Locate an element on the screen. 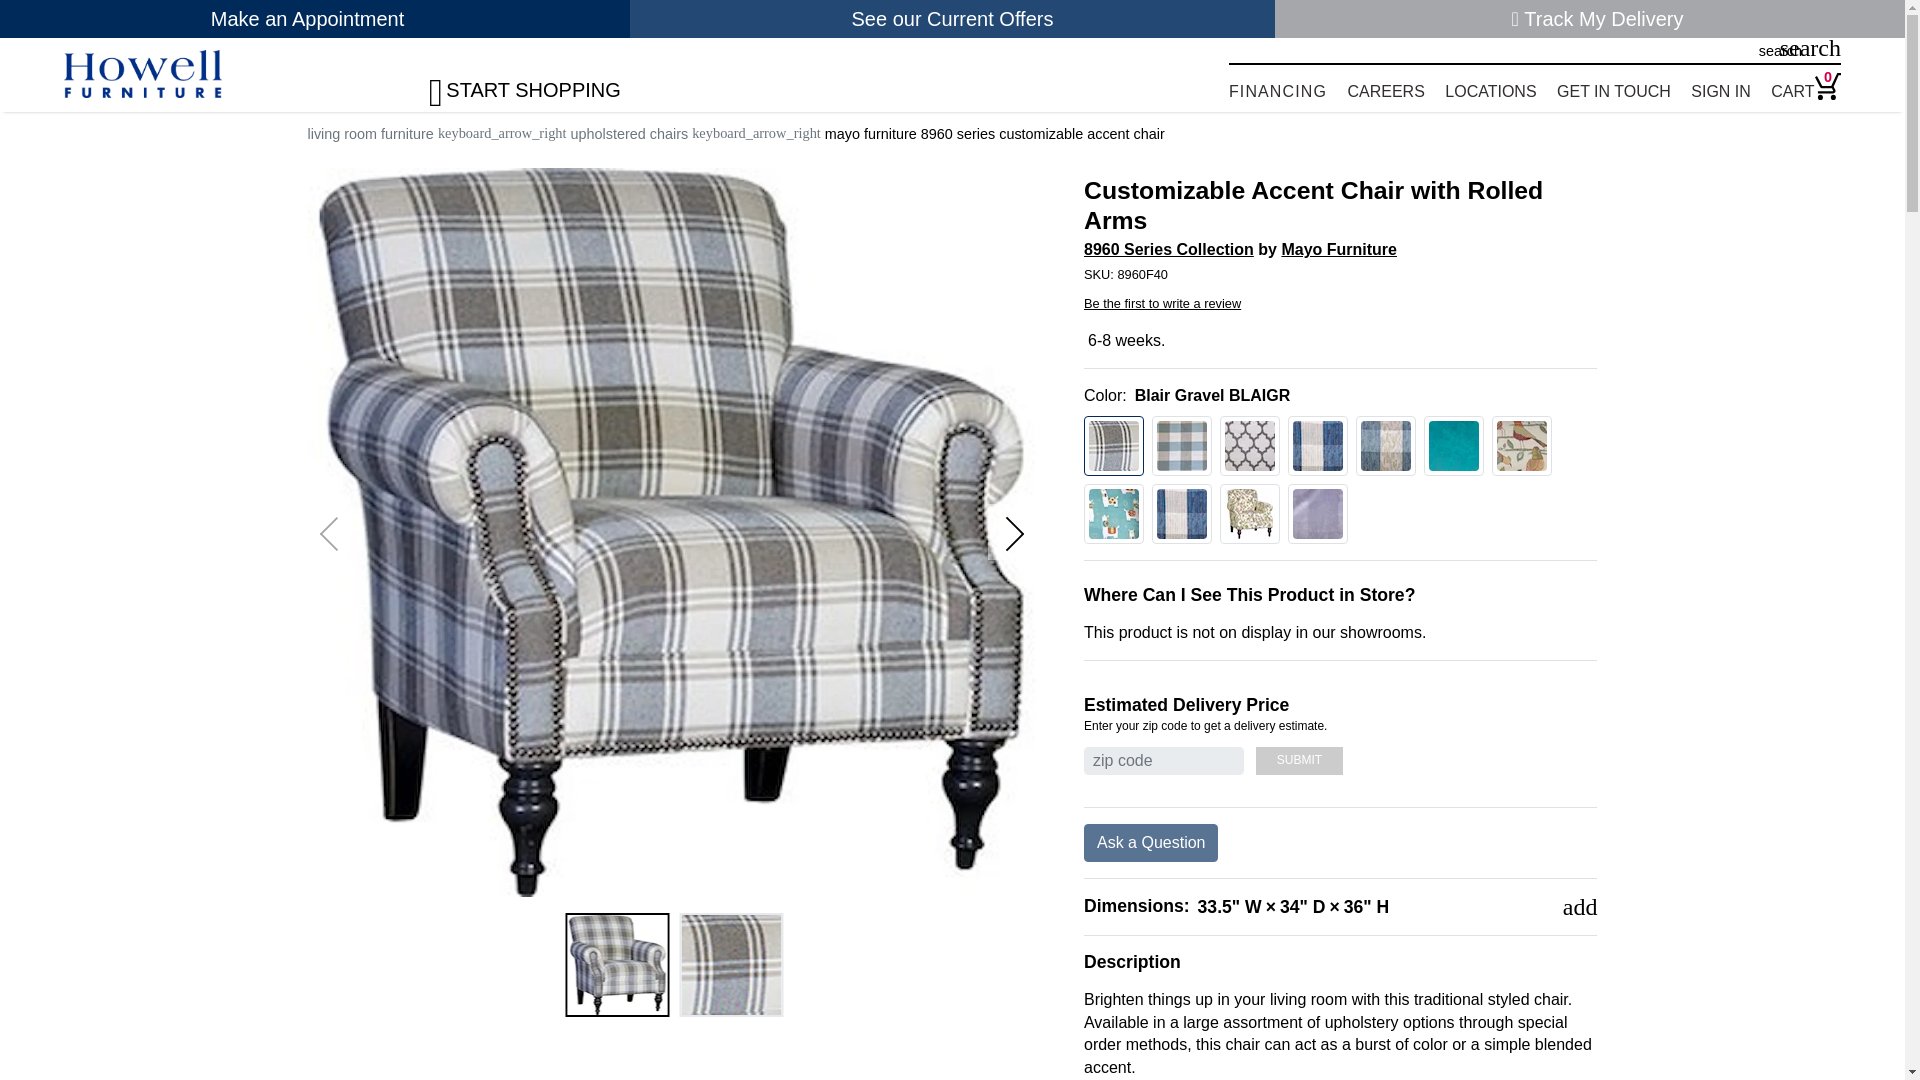 This screenshot has width=1920, height=1080. Llama Drama Aqua LLAMAQ is located at coordinates (1114, 514).